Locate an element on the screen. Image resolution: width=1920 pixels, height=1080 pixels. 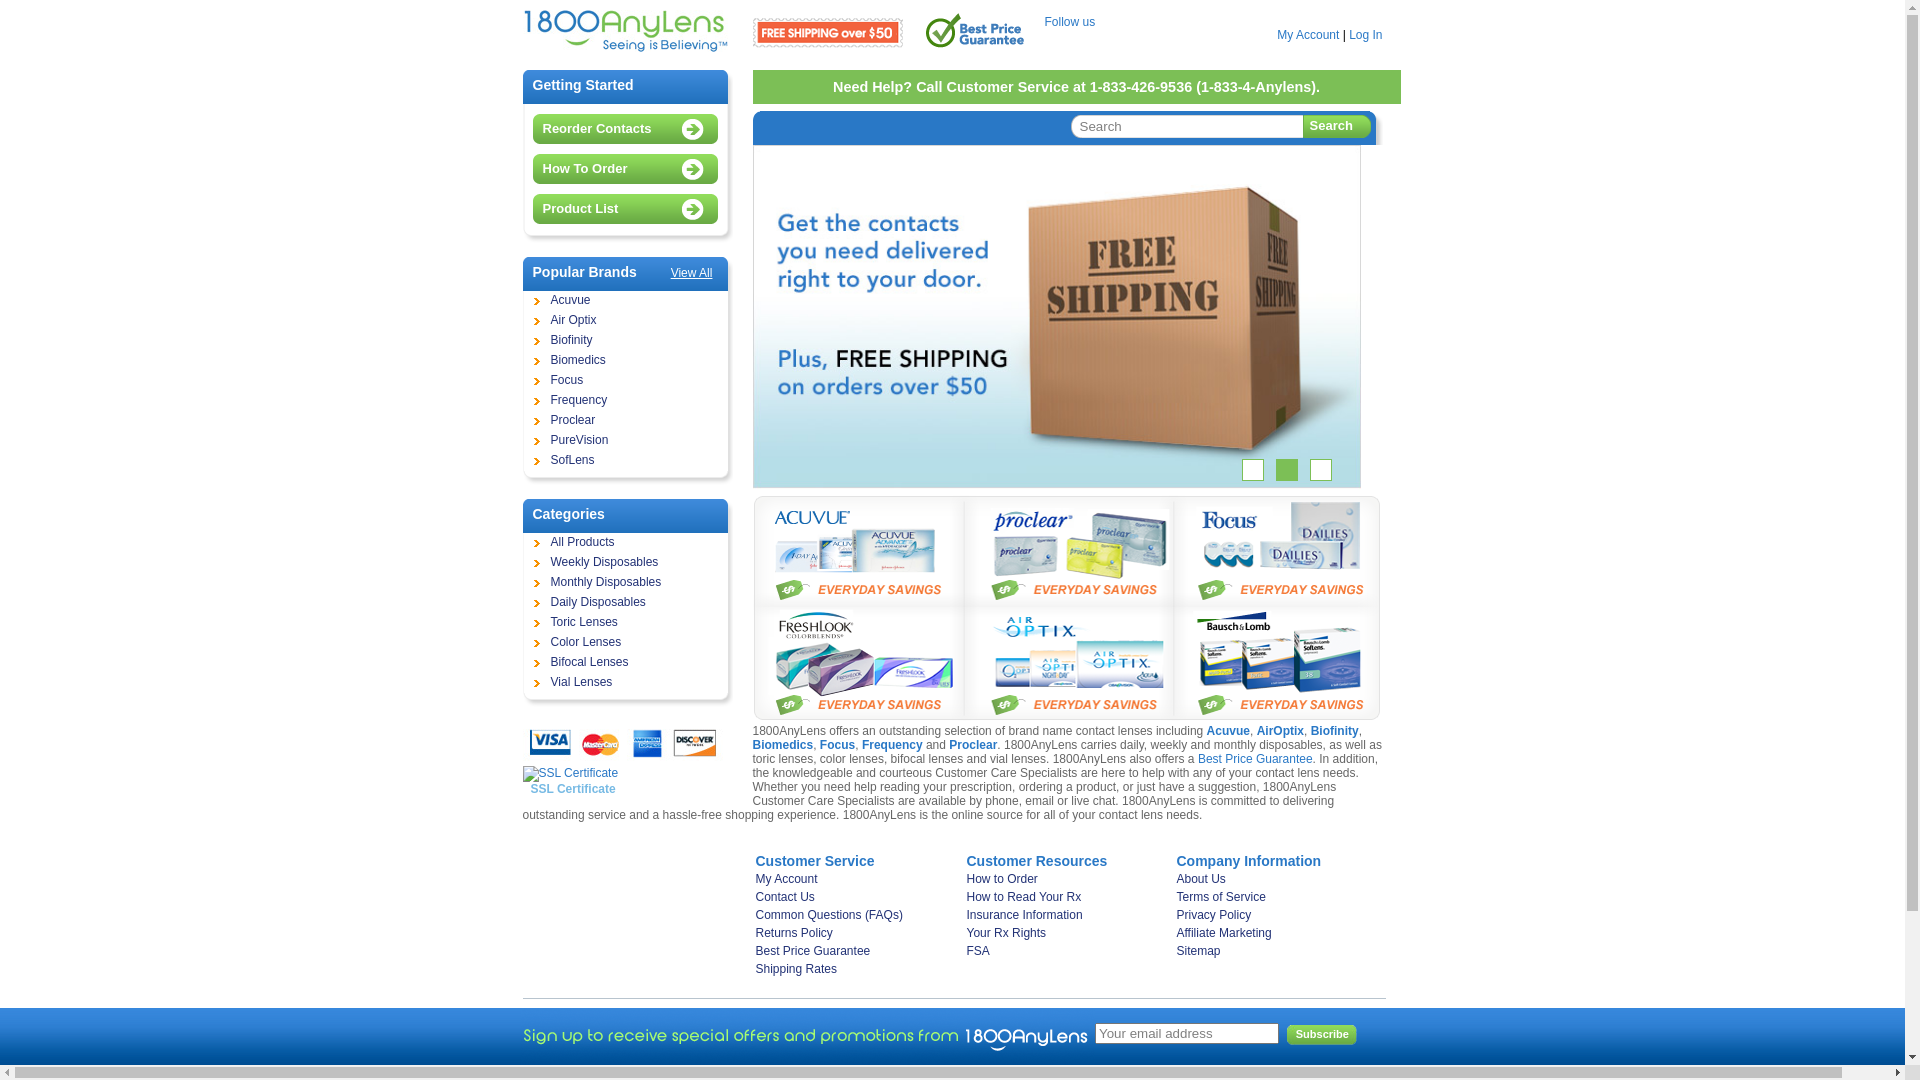
Monthly Disposables is located at coordinates (626, 583).